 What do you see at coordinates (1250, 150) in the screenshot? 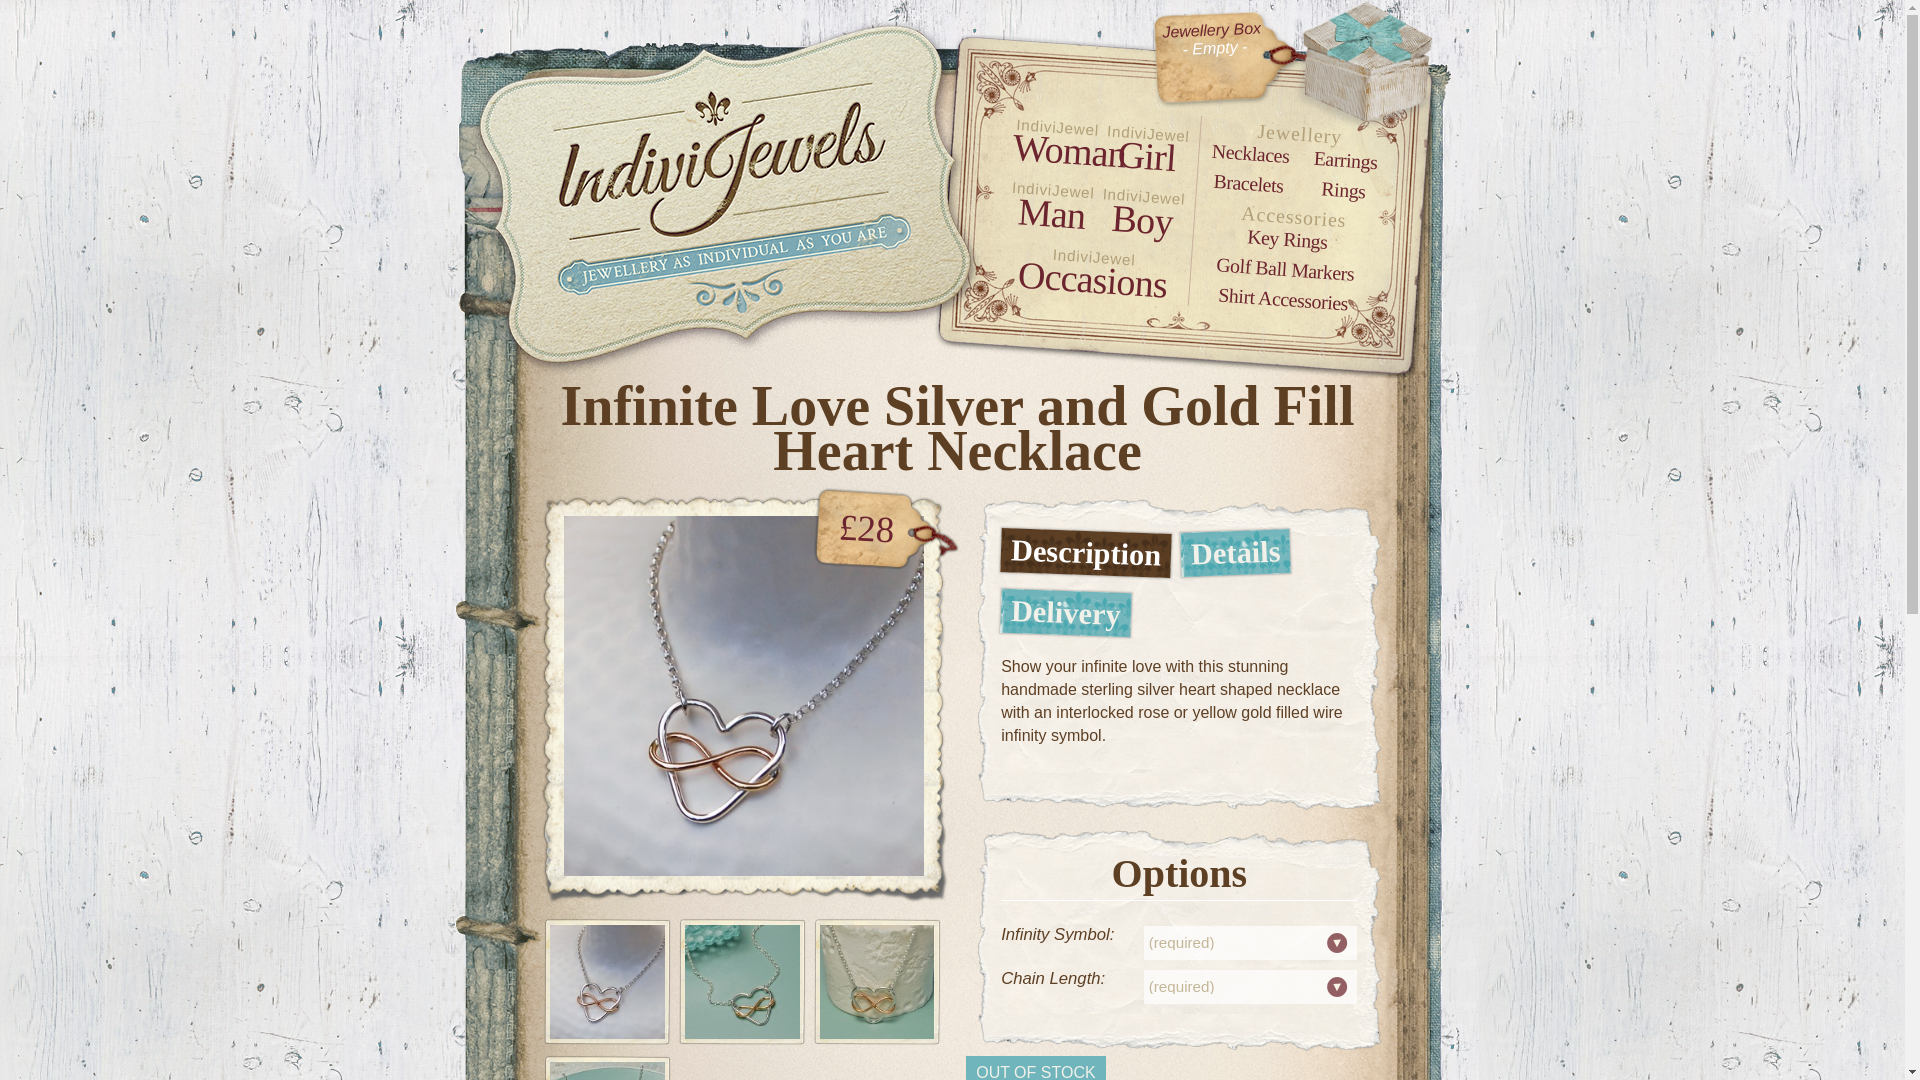
I see `Necklaces` at bounding box center [1250, 150].